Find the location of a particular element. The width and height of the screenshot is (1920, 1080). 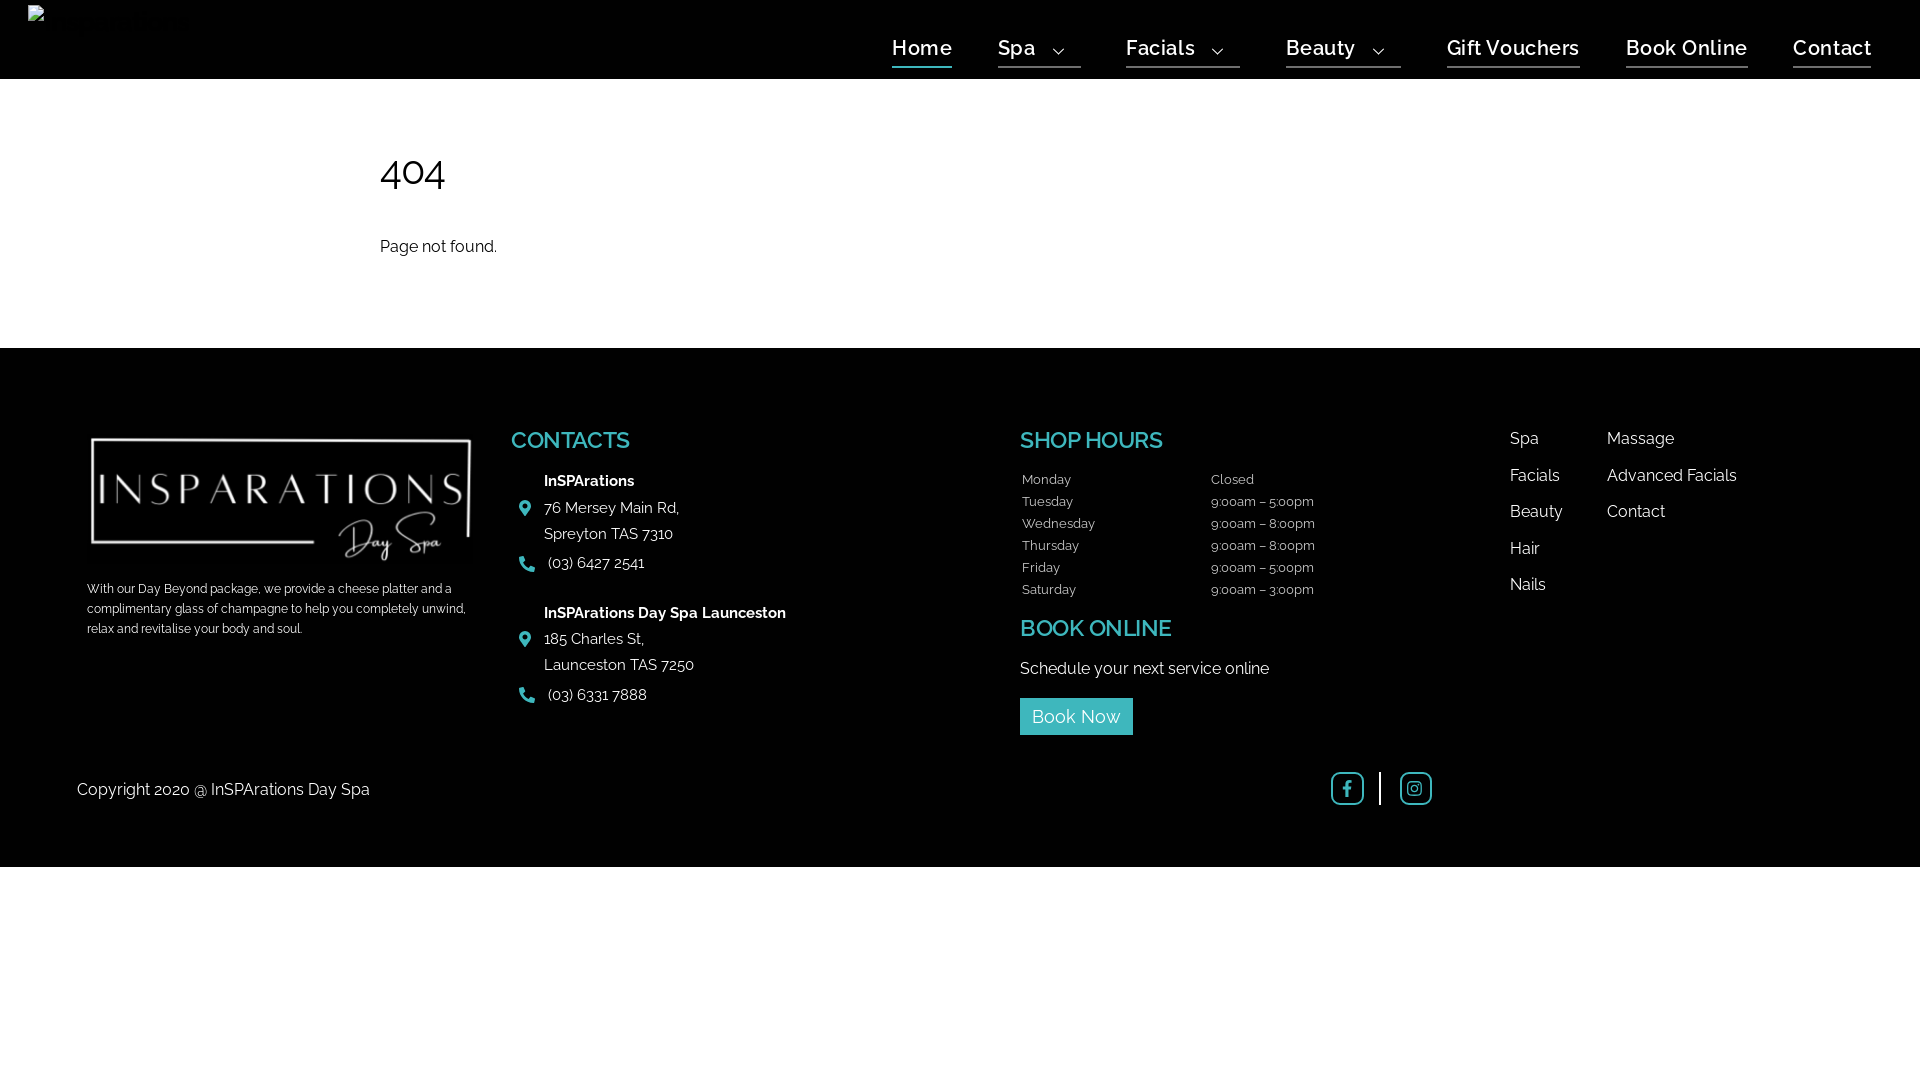

Book Now is located at coordinates (1076, 716).